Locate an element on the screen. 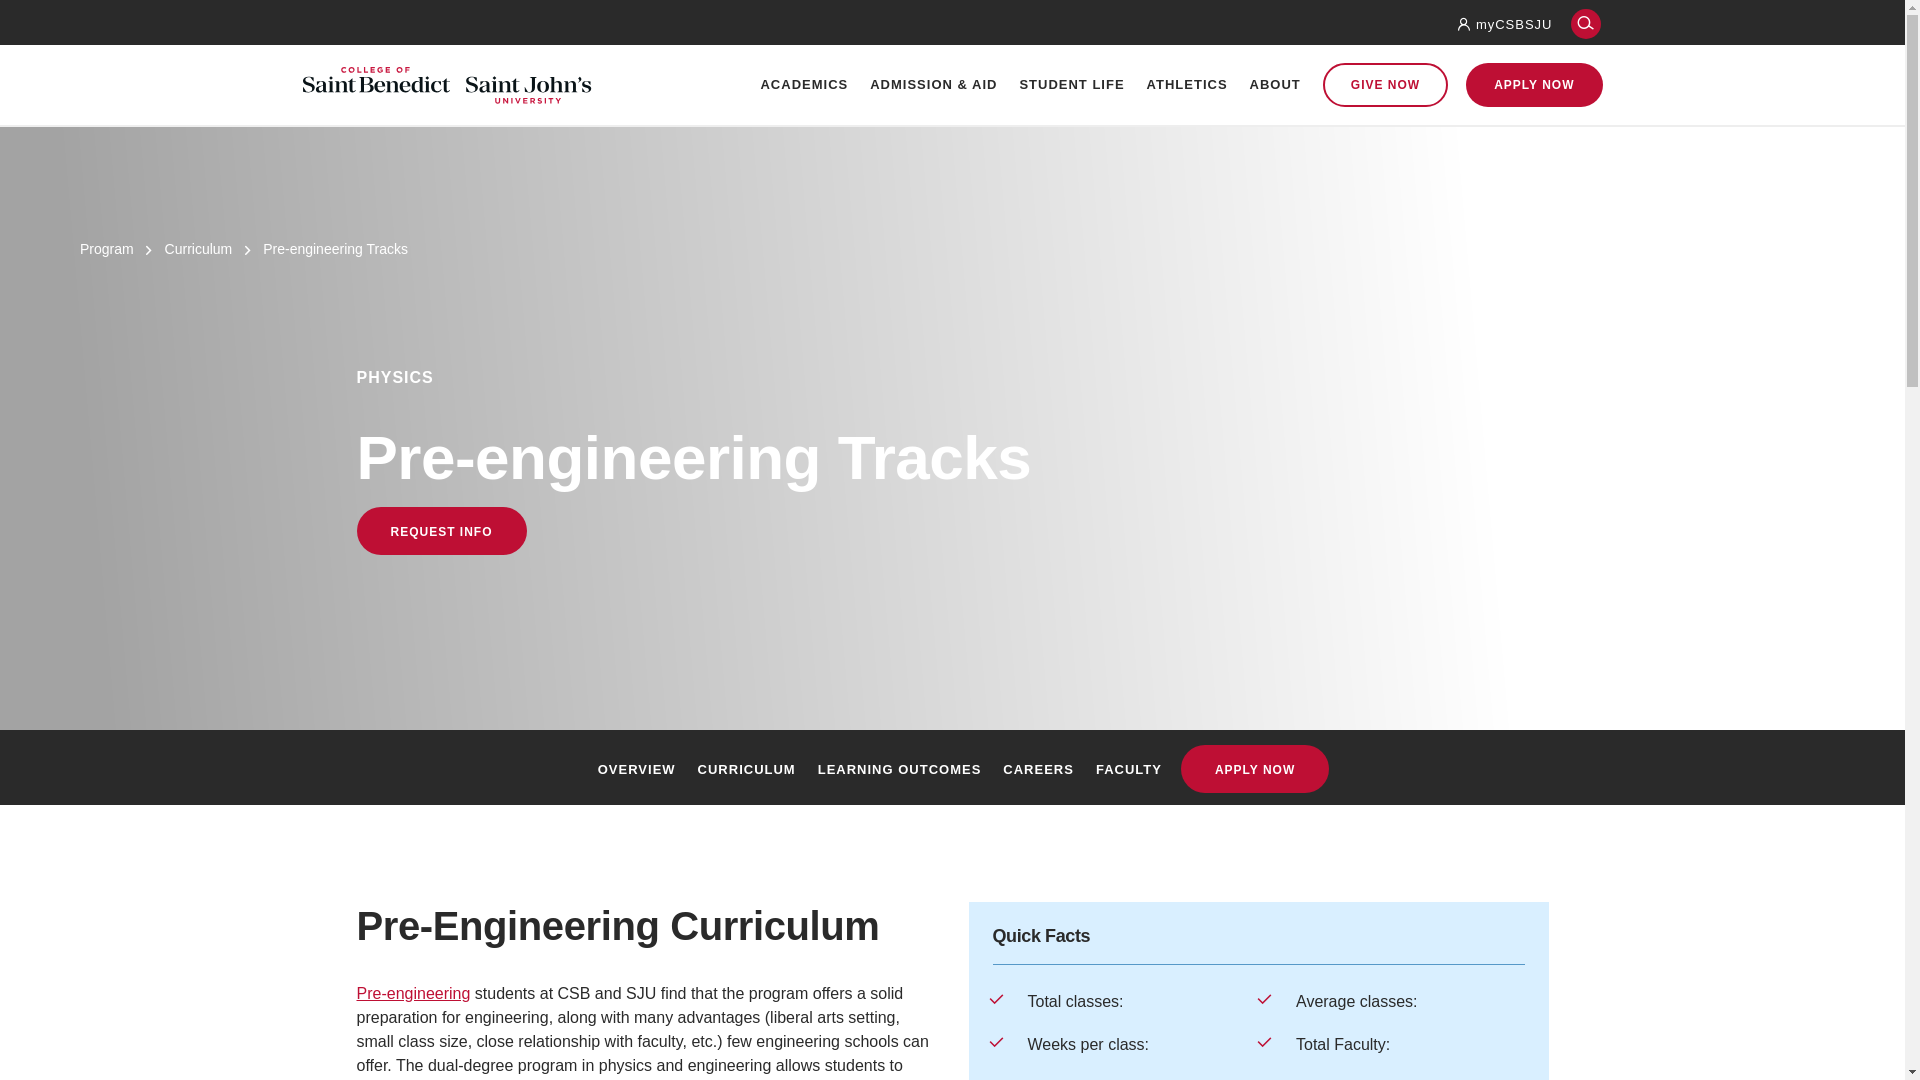 The width and height of the screenshot is (1920, 1080). Libraries is located at coordinates (936, 476).